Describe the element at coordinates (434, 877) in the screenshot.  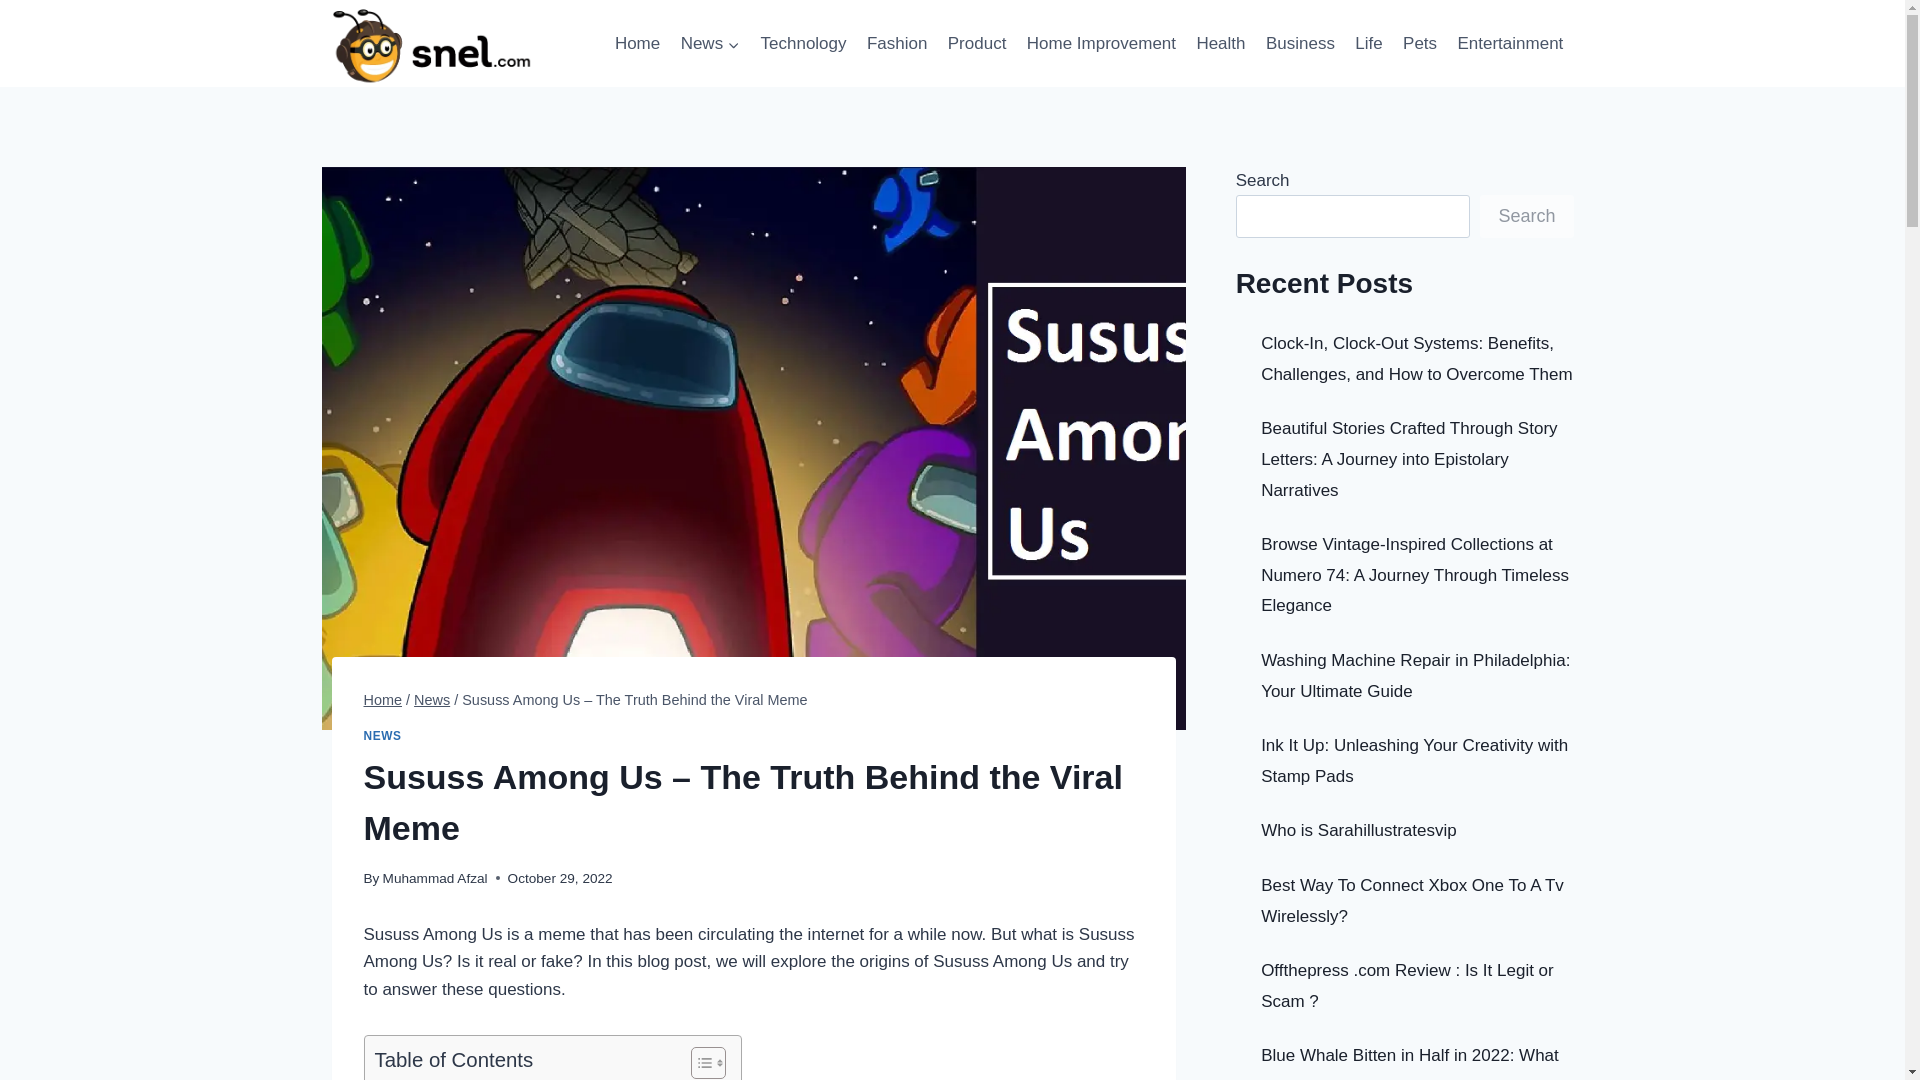
I see `Muhammad Afzal` at that location.